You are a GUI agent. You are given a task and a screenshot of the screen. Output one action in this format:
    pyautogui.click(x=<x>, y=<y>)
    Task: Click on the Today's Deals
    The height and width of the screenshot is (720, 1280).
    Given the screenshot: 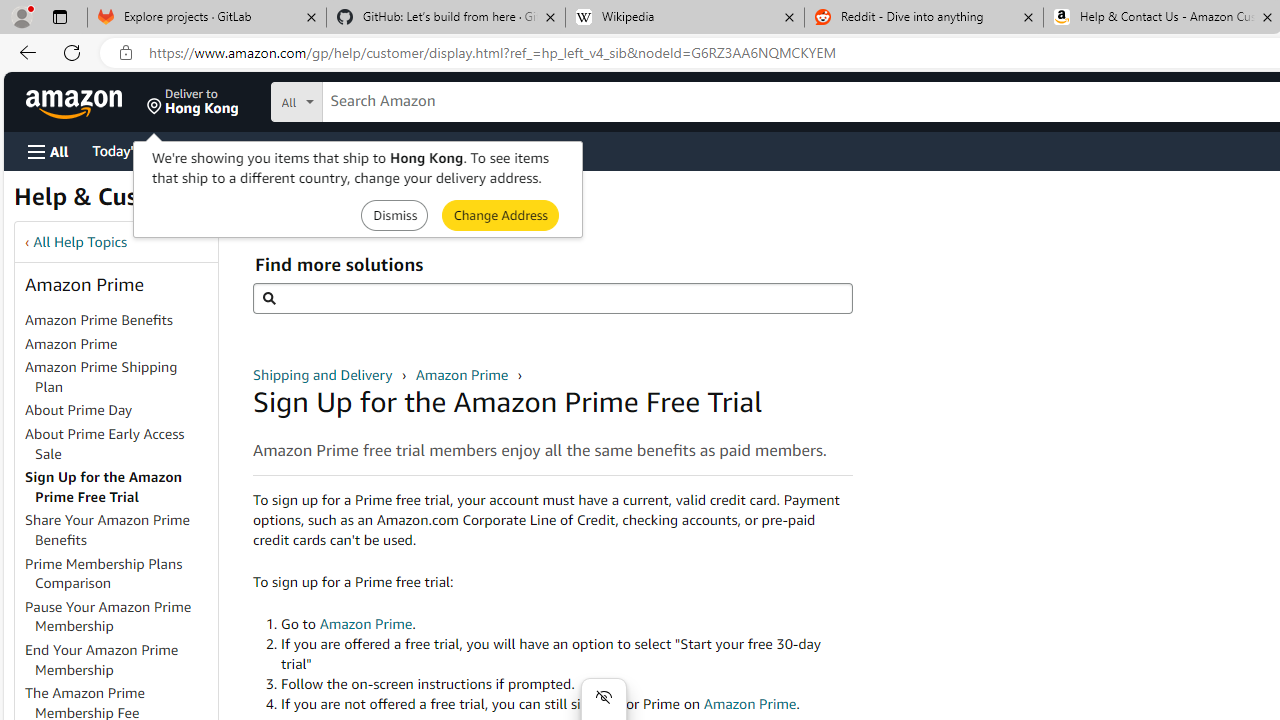 What is the action you would take?
    pyautogui.click(x=134, y=150)
    